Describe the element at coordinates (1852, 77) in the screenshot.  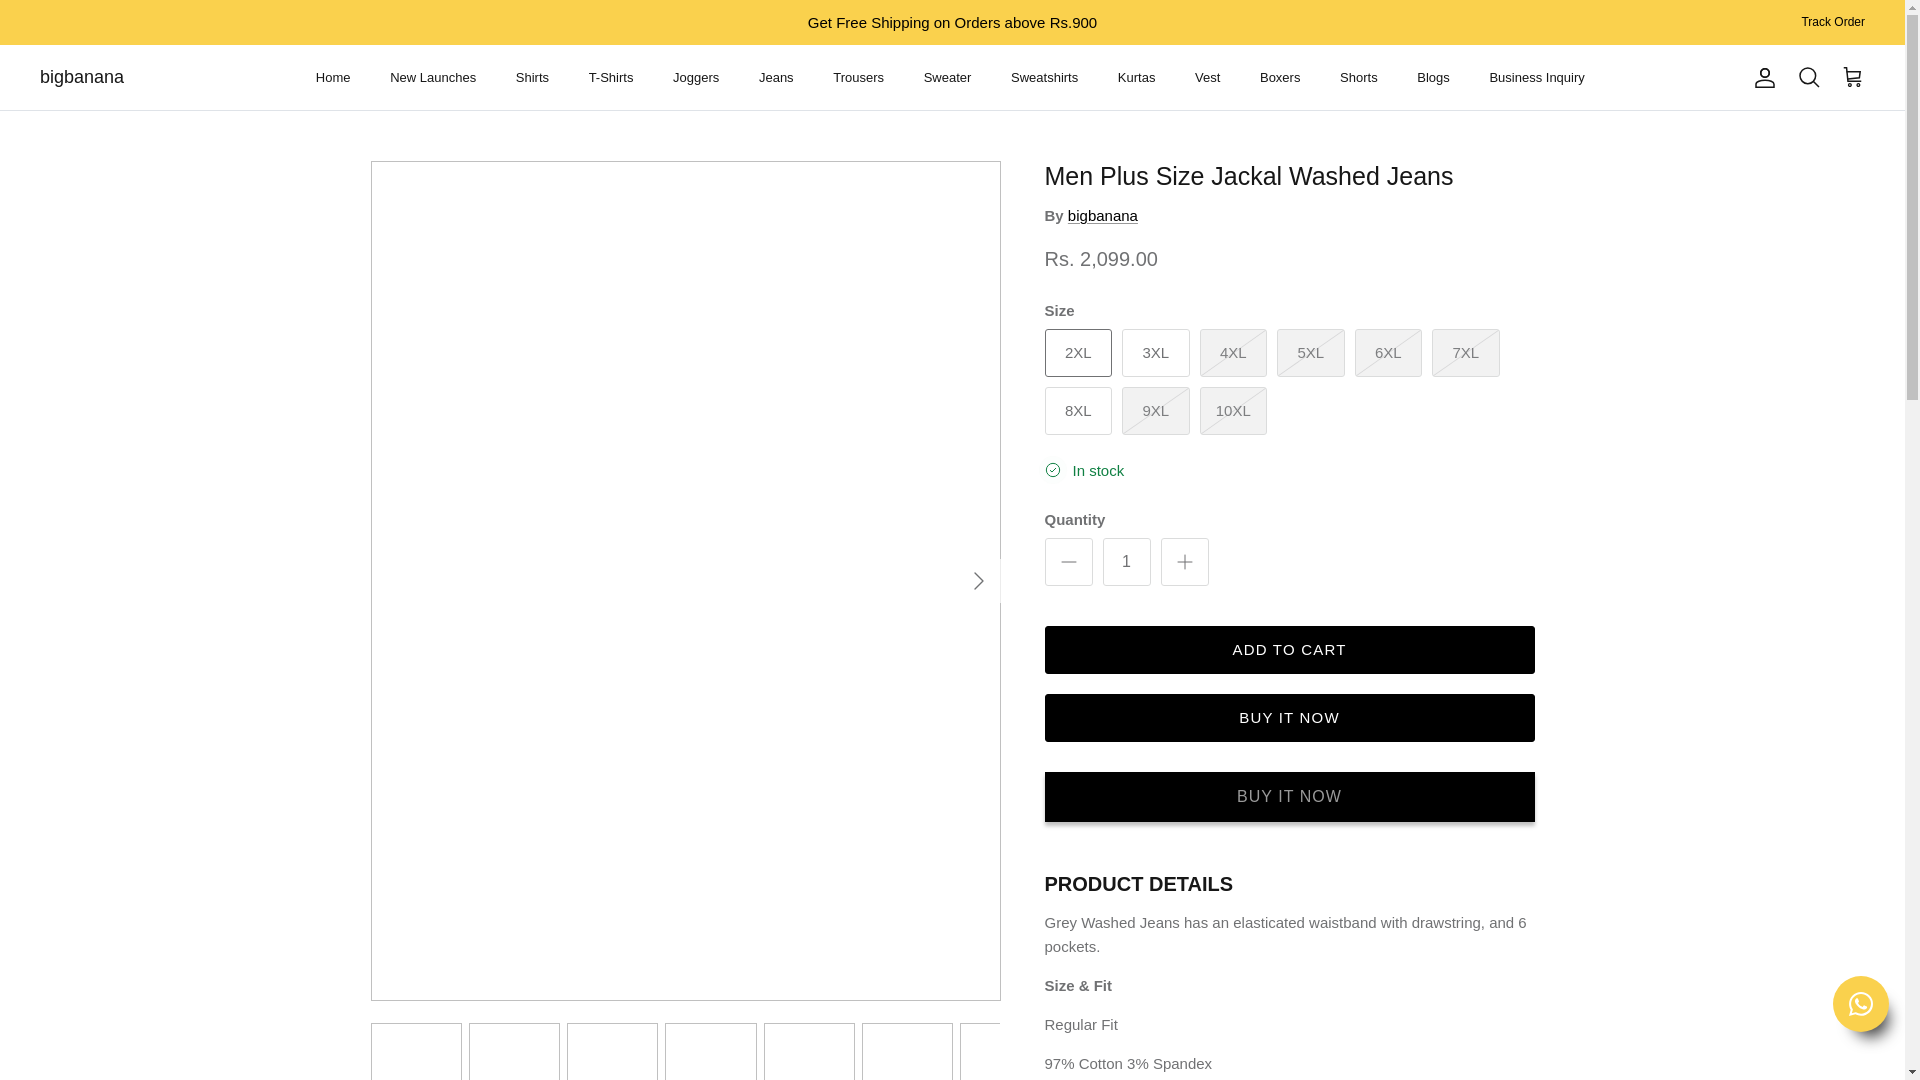
I see `Cart` at that location.